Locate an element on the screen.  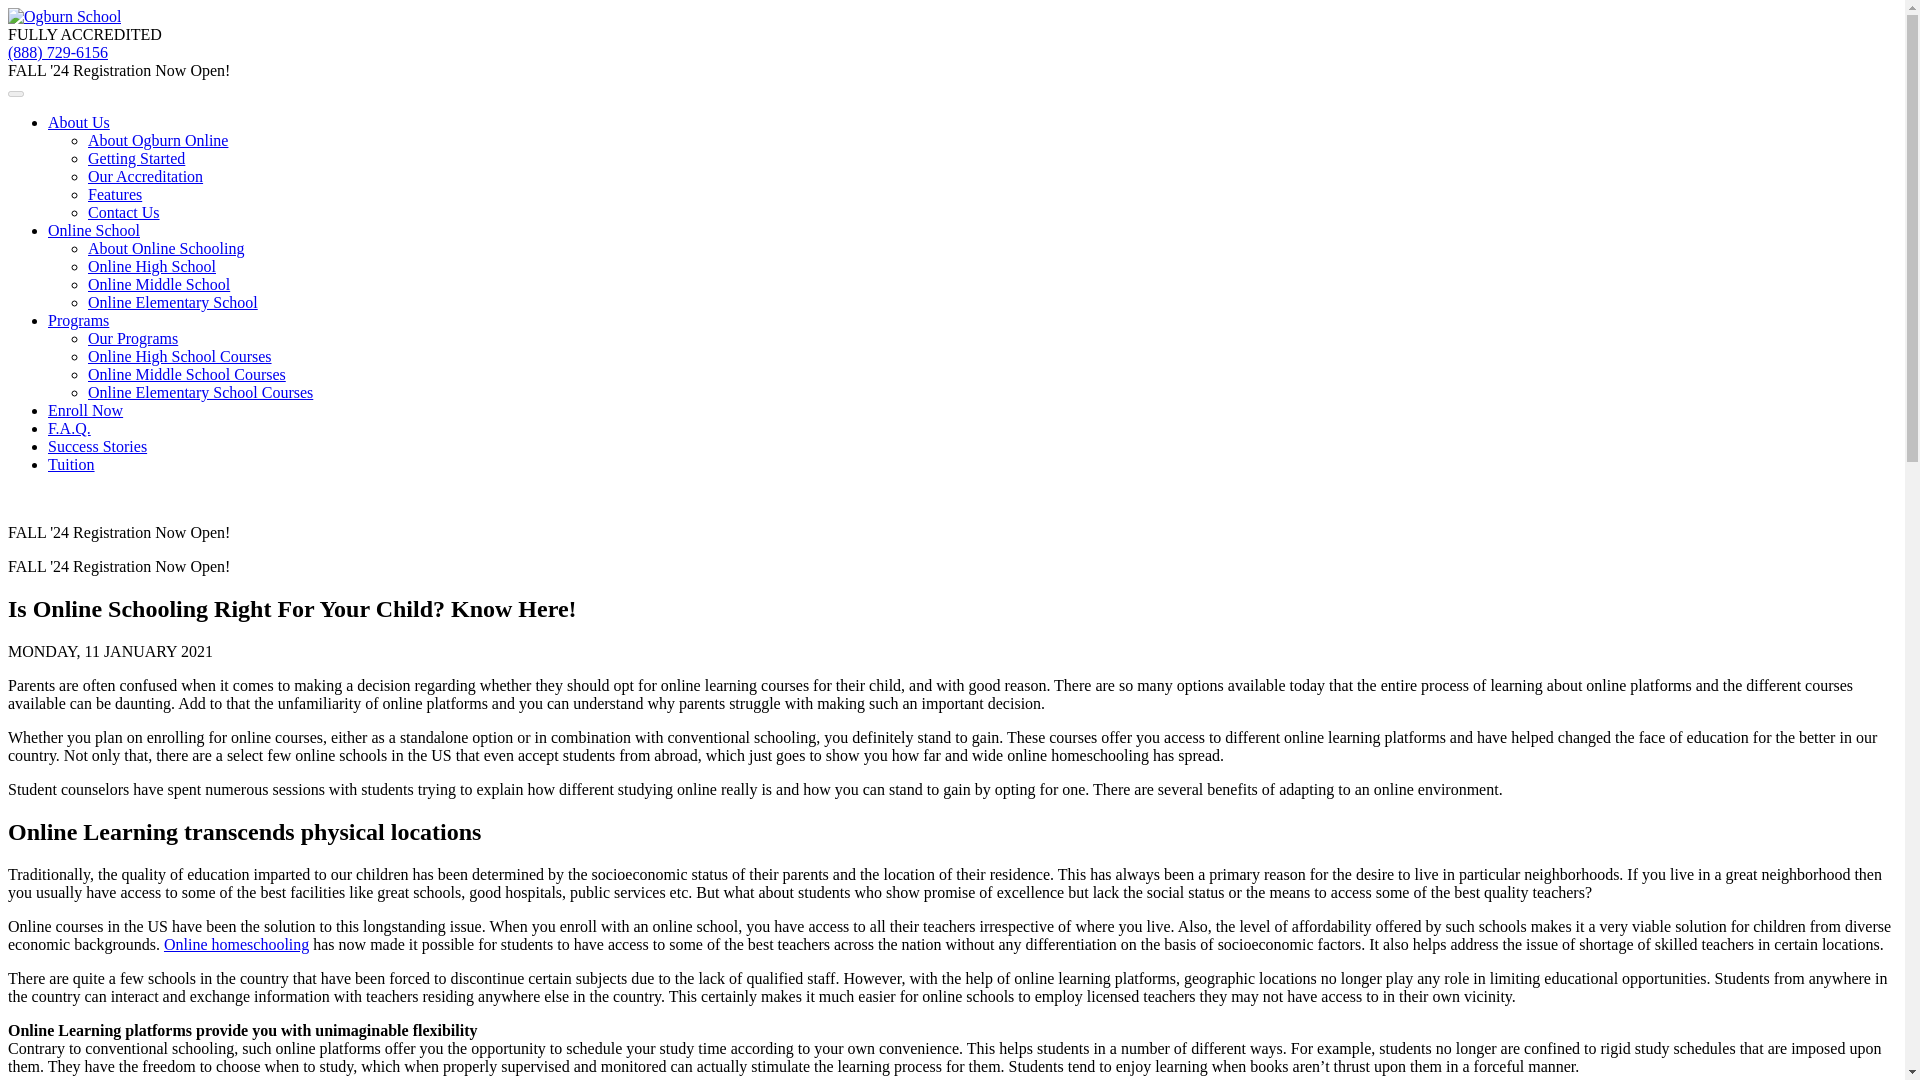
Our Accreditation is located at coordinates (146, 176).